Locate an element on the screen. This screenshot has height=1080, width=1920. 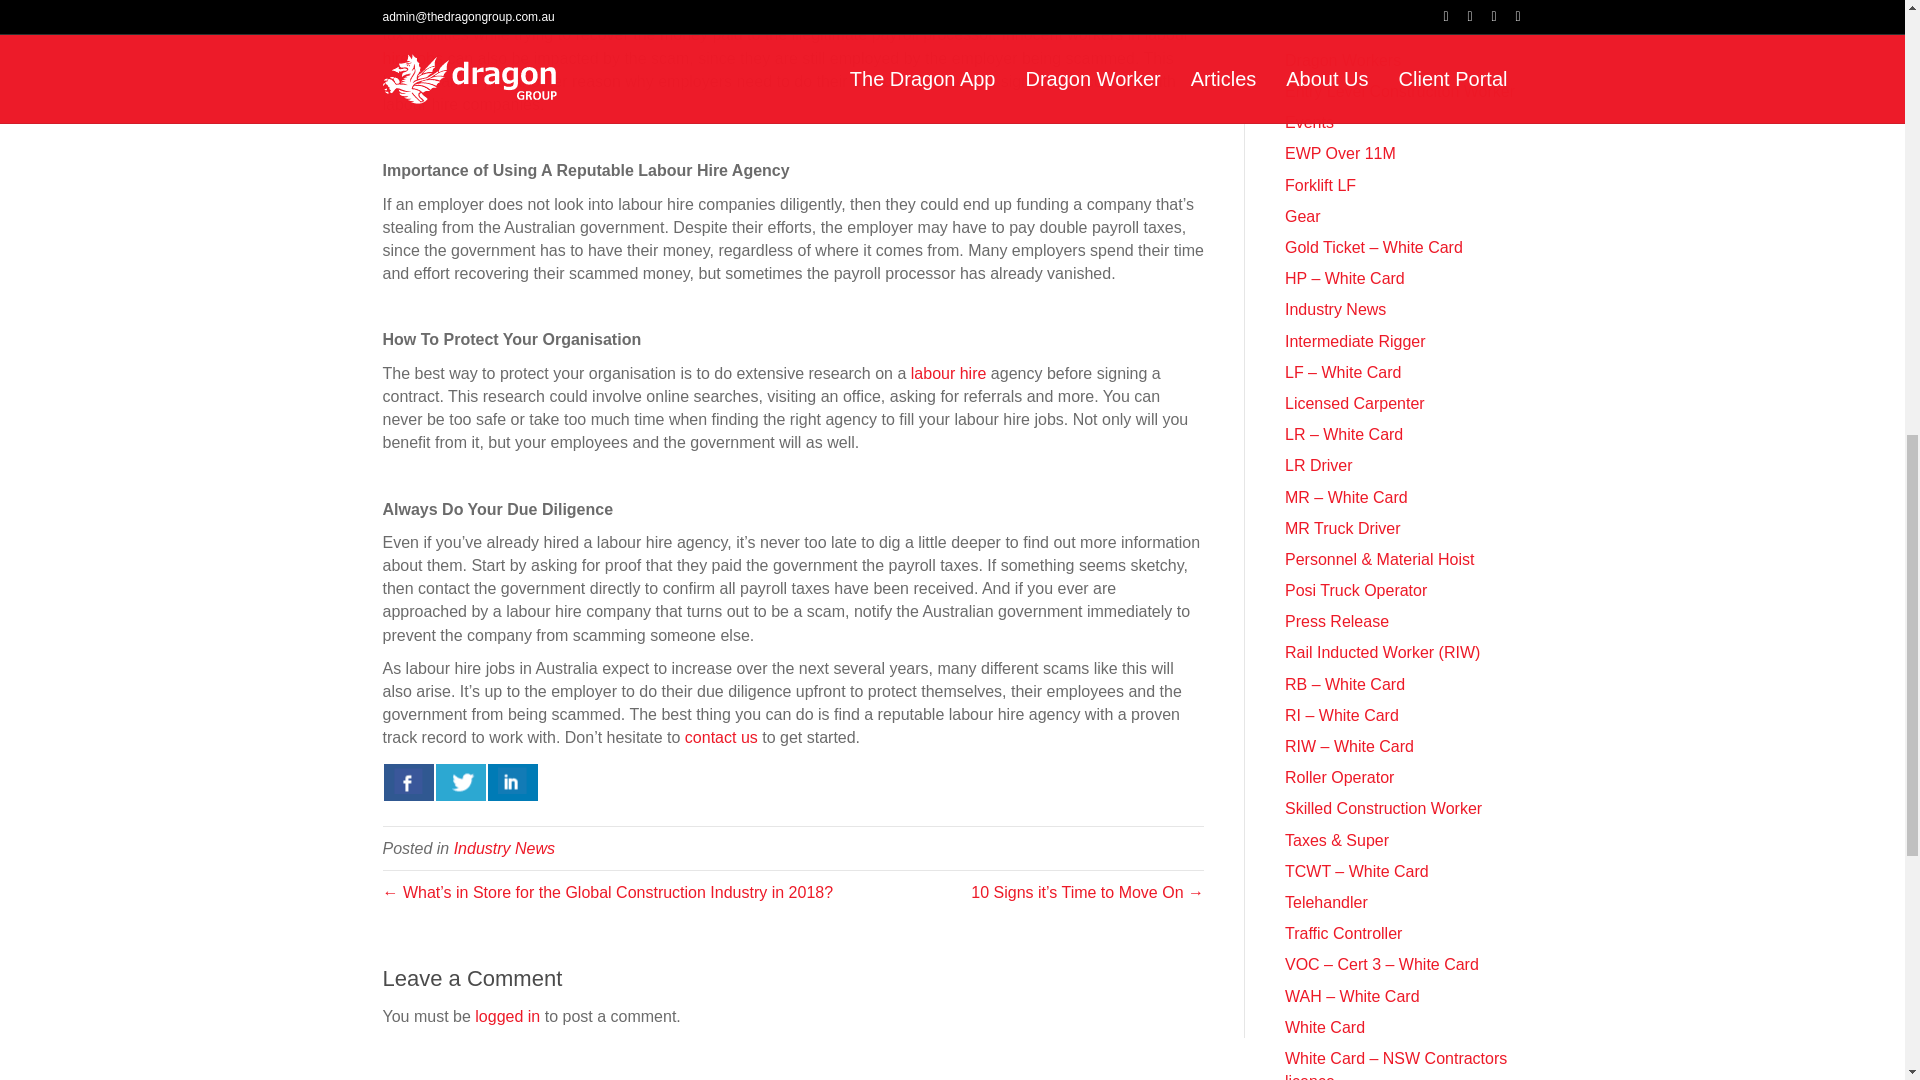
Share On Linkedin is located at coordinates (512, 782).